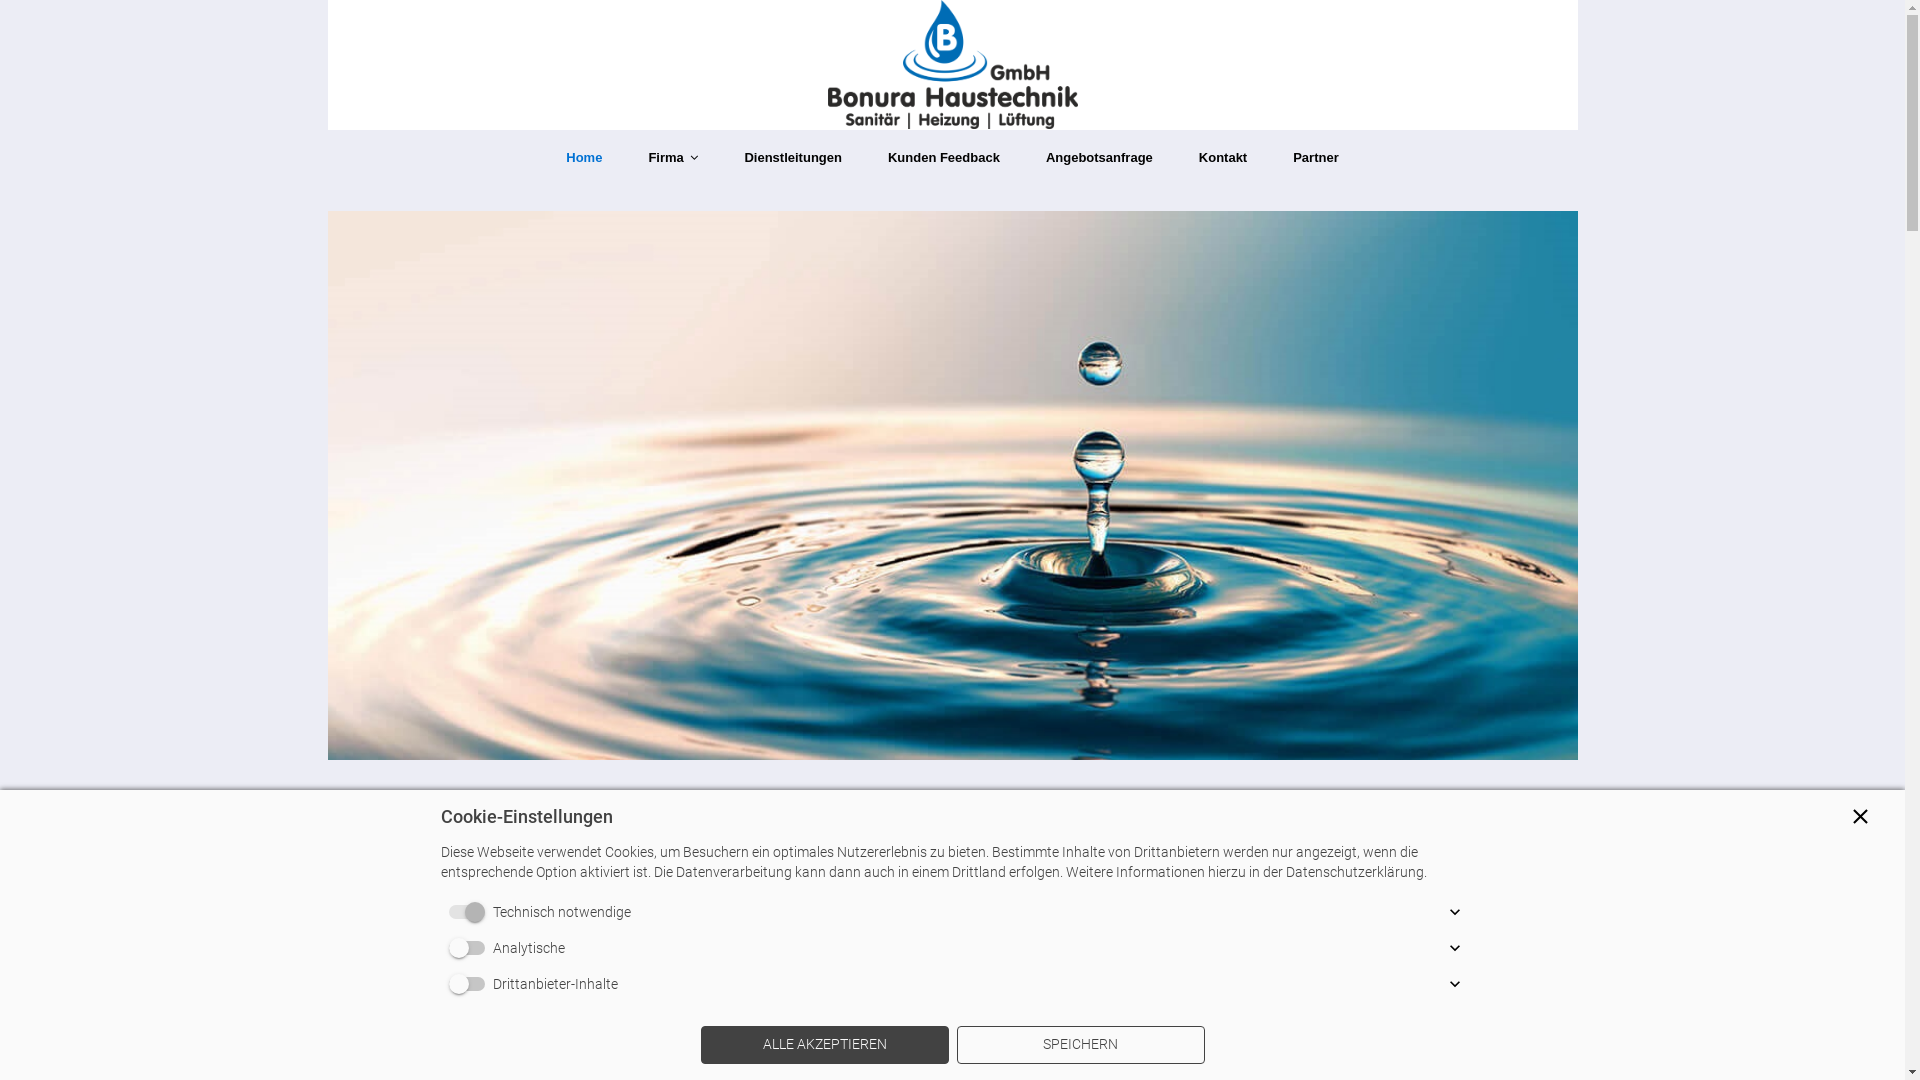  Describe the element at coordinates (793, 158) in the screenshot. I see `Dienstleitungen` at that location.